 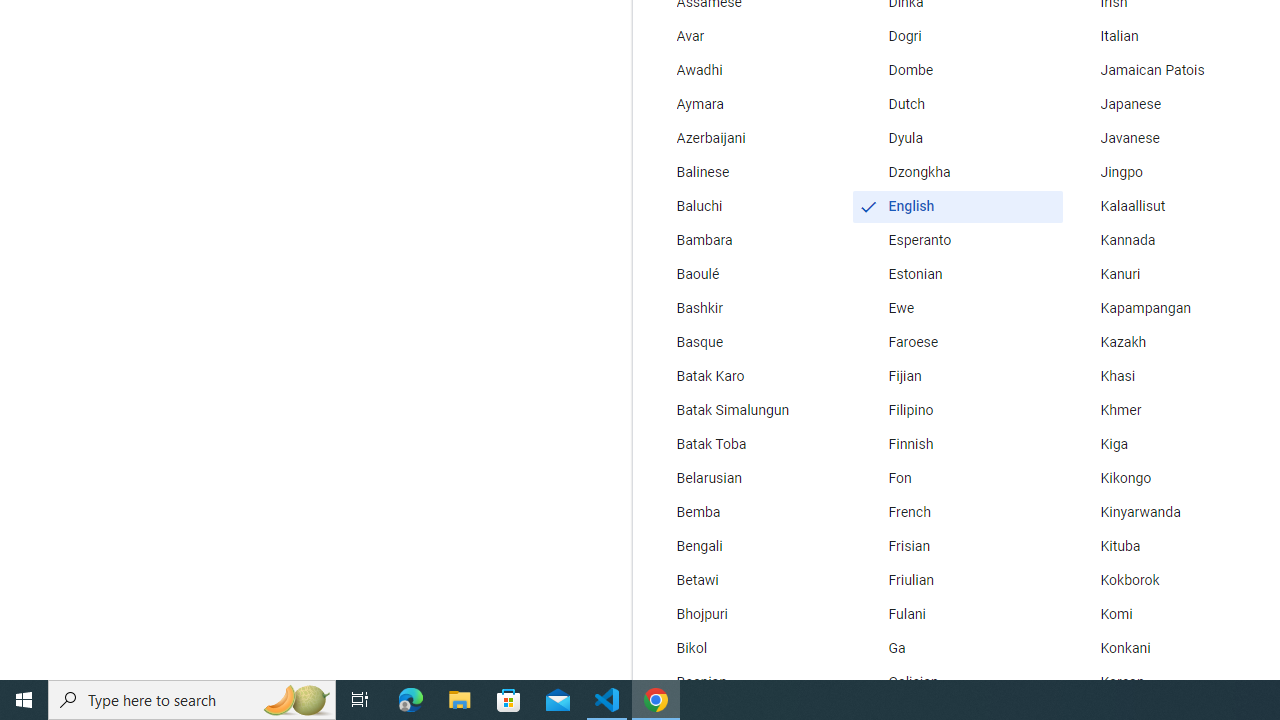 What do you see at coordinates (746, 614) in the screenshot?
I see `Bhojpuri` at bounding box center [746, 614].